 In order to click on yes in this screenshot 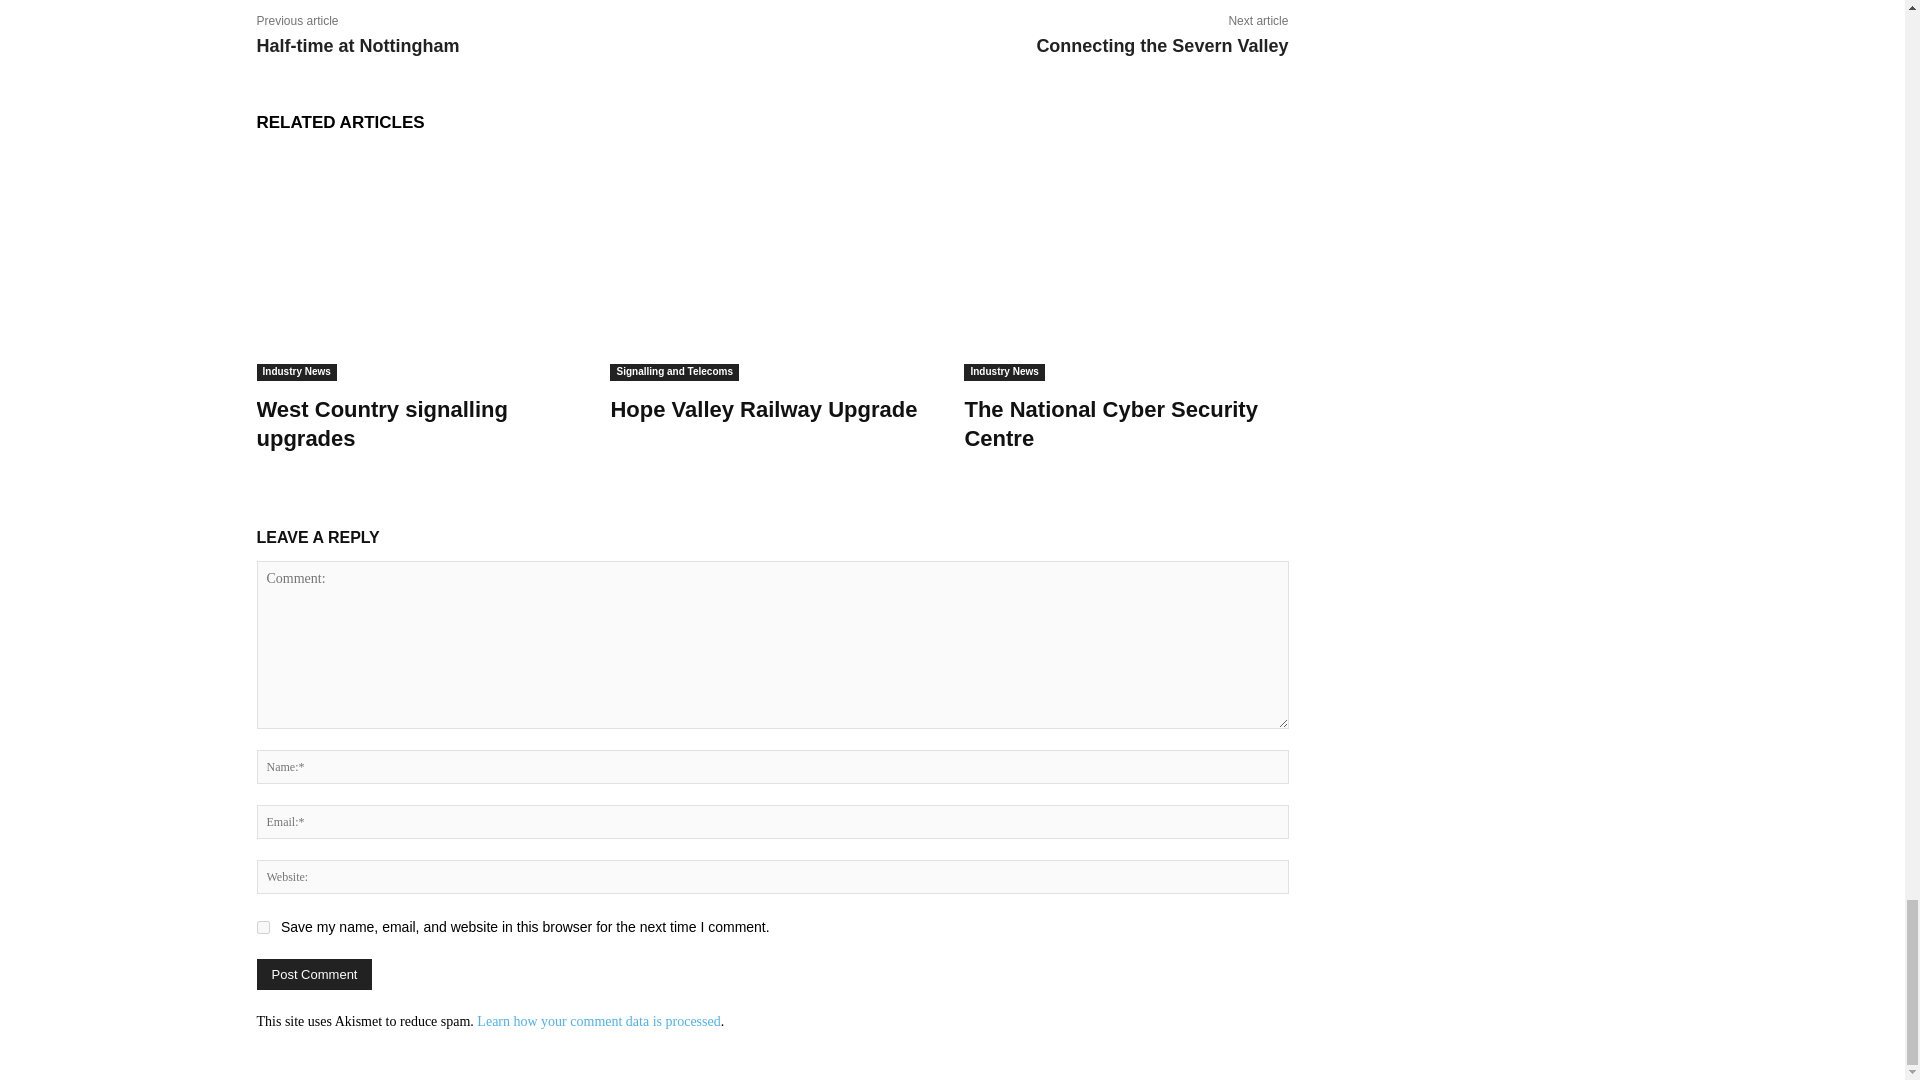, I will do `click(262, 928)`.